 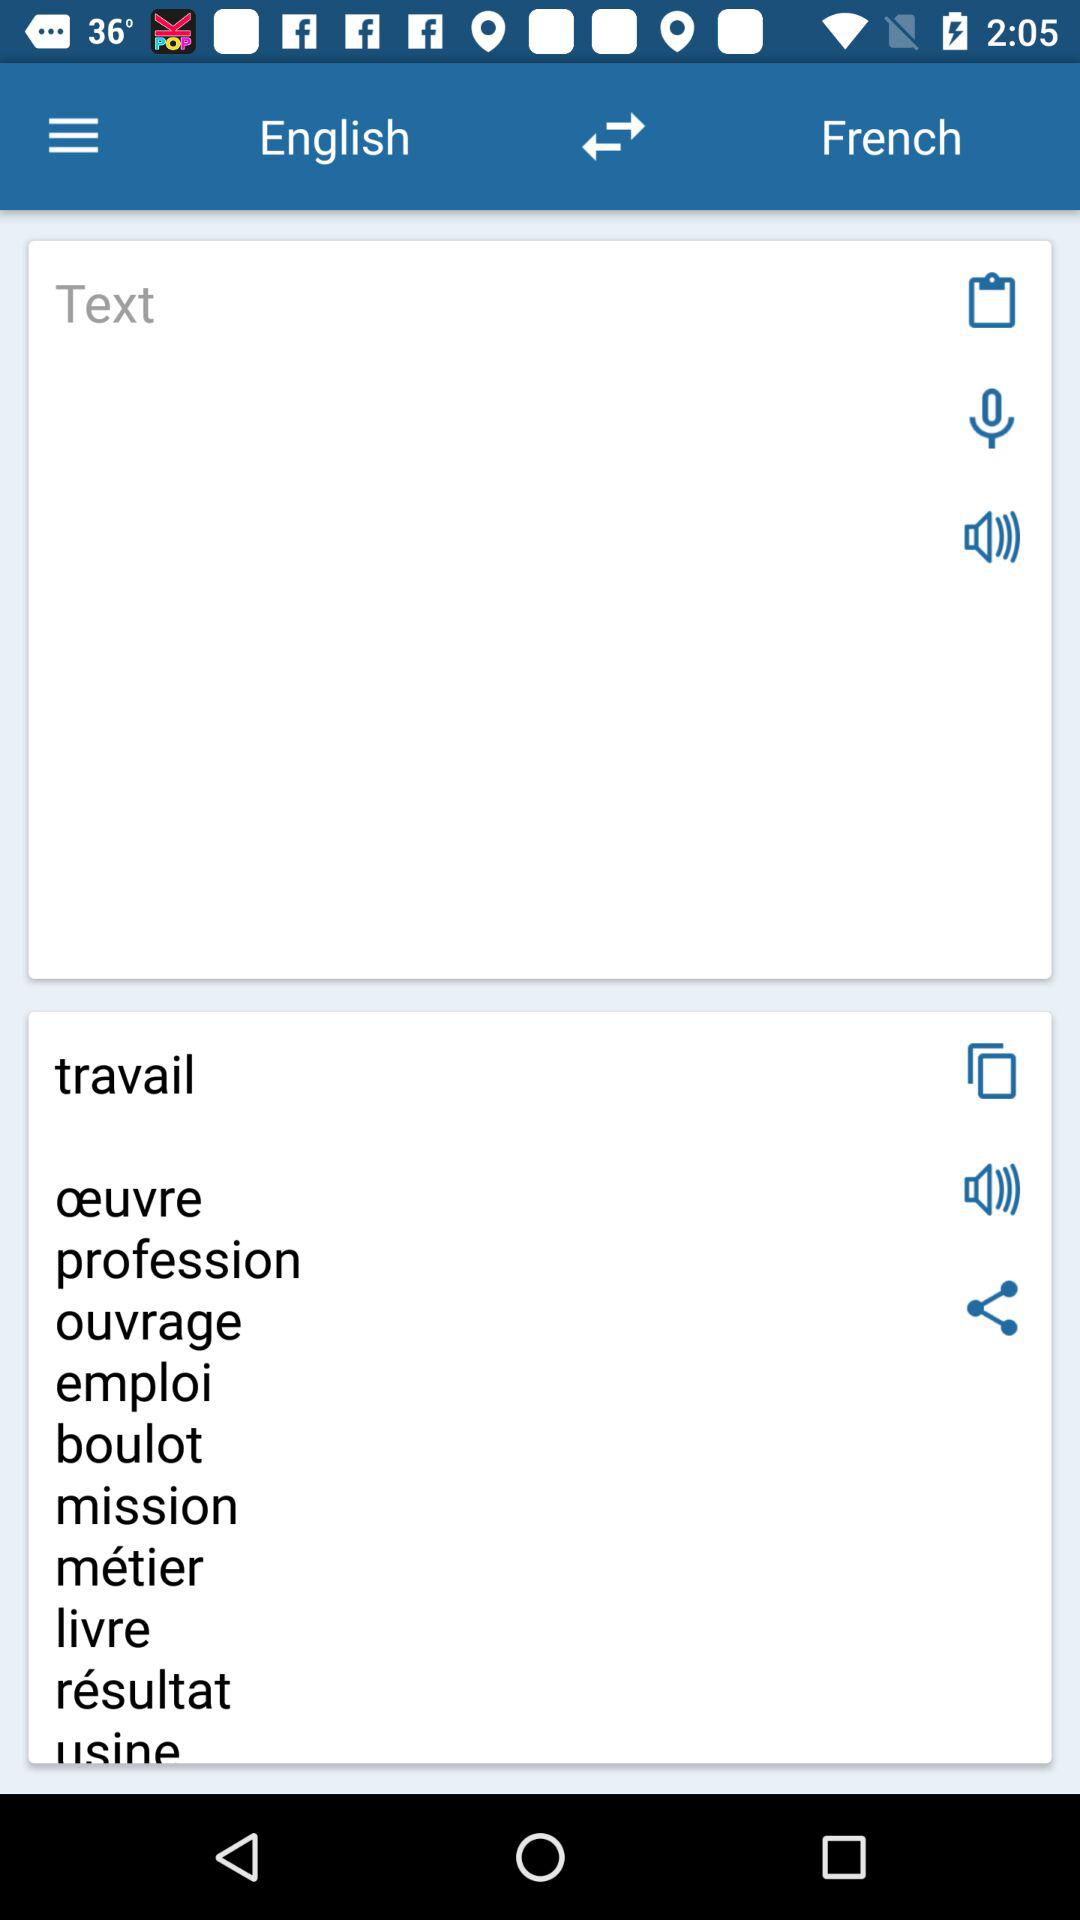 What do you see at coordinates (992, 300) in the screenshot?
I see `select the item below french icon` at bounding box center [992, 300].